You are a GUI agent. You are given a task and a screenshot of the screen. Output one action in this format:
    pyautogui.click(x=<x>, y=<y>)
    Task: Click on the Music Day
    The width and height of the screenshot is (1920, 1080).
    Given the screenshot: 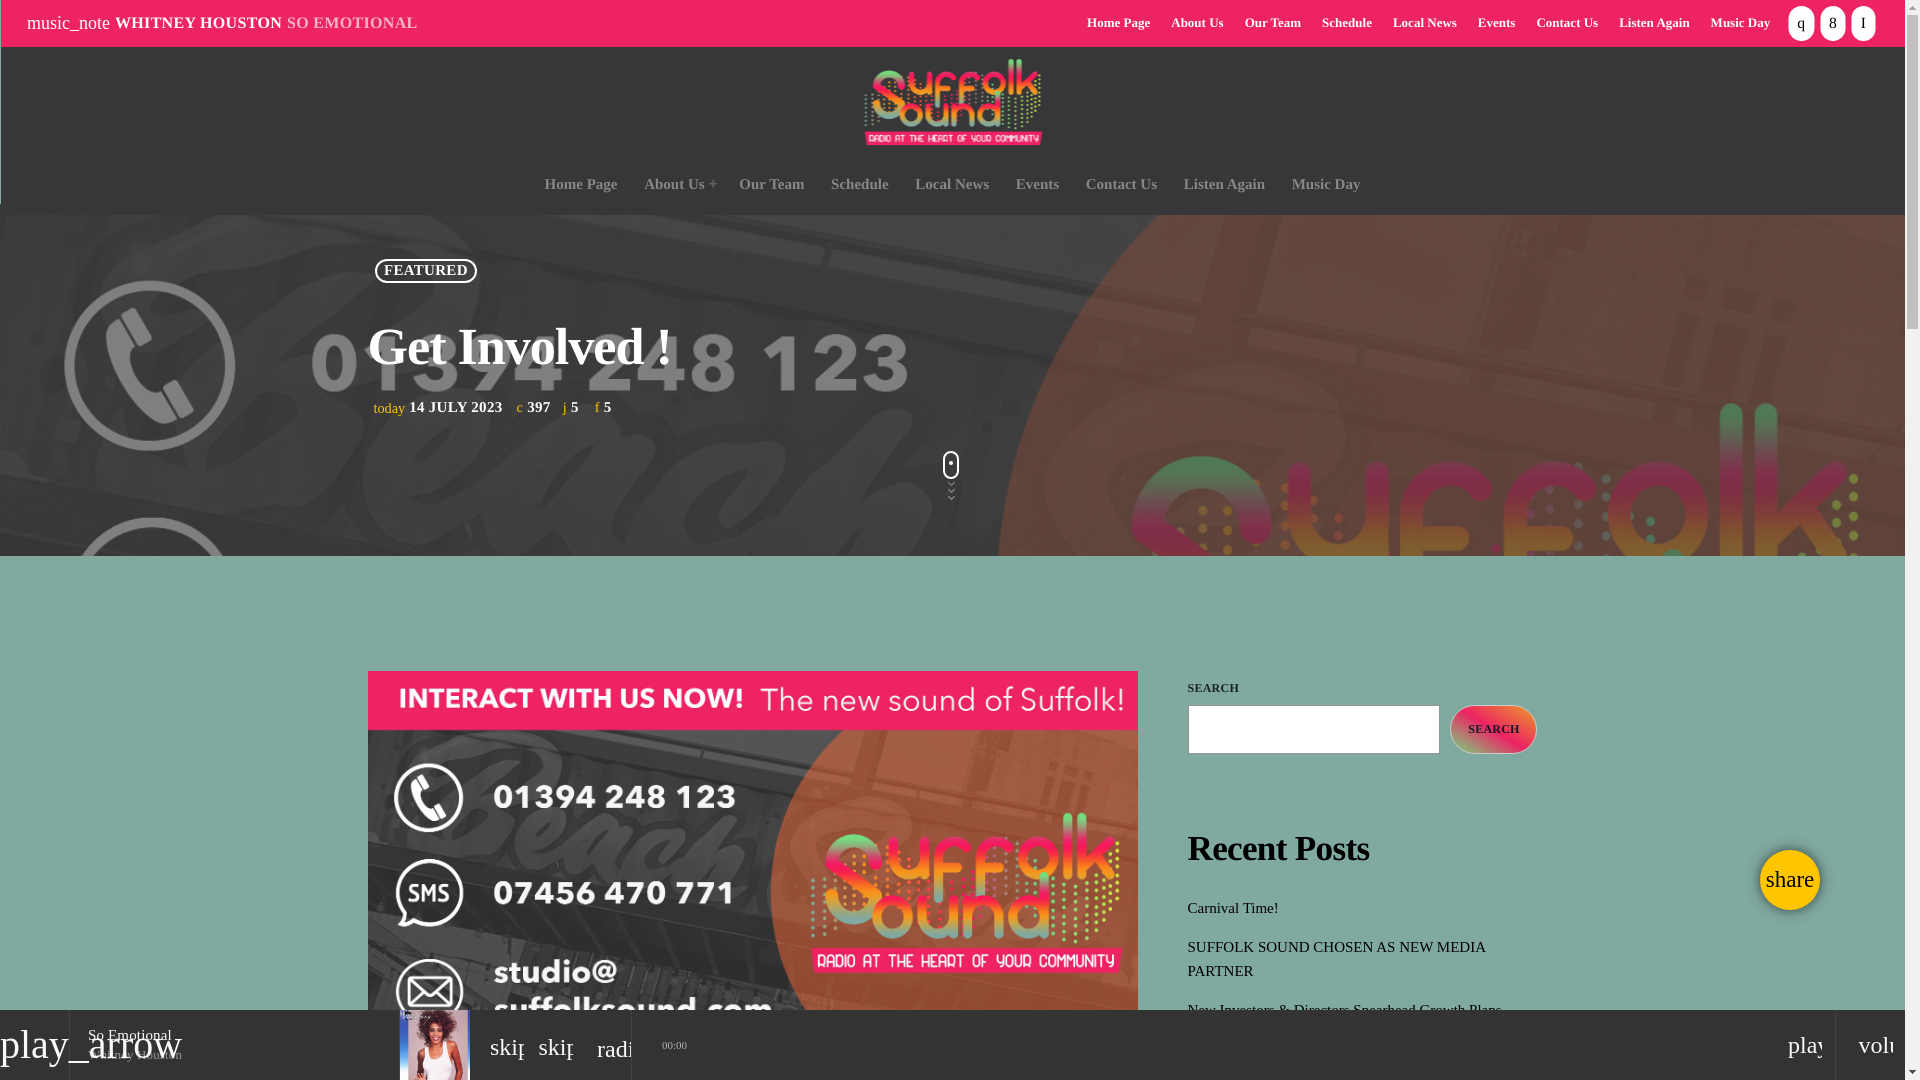 What is the action you would take?
    pyautogui.click(x=1326, y=185)
    